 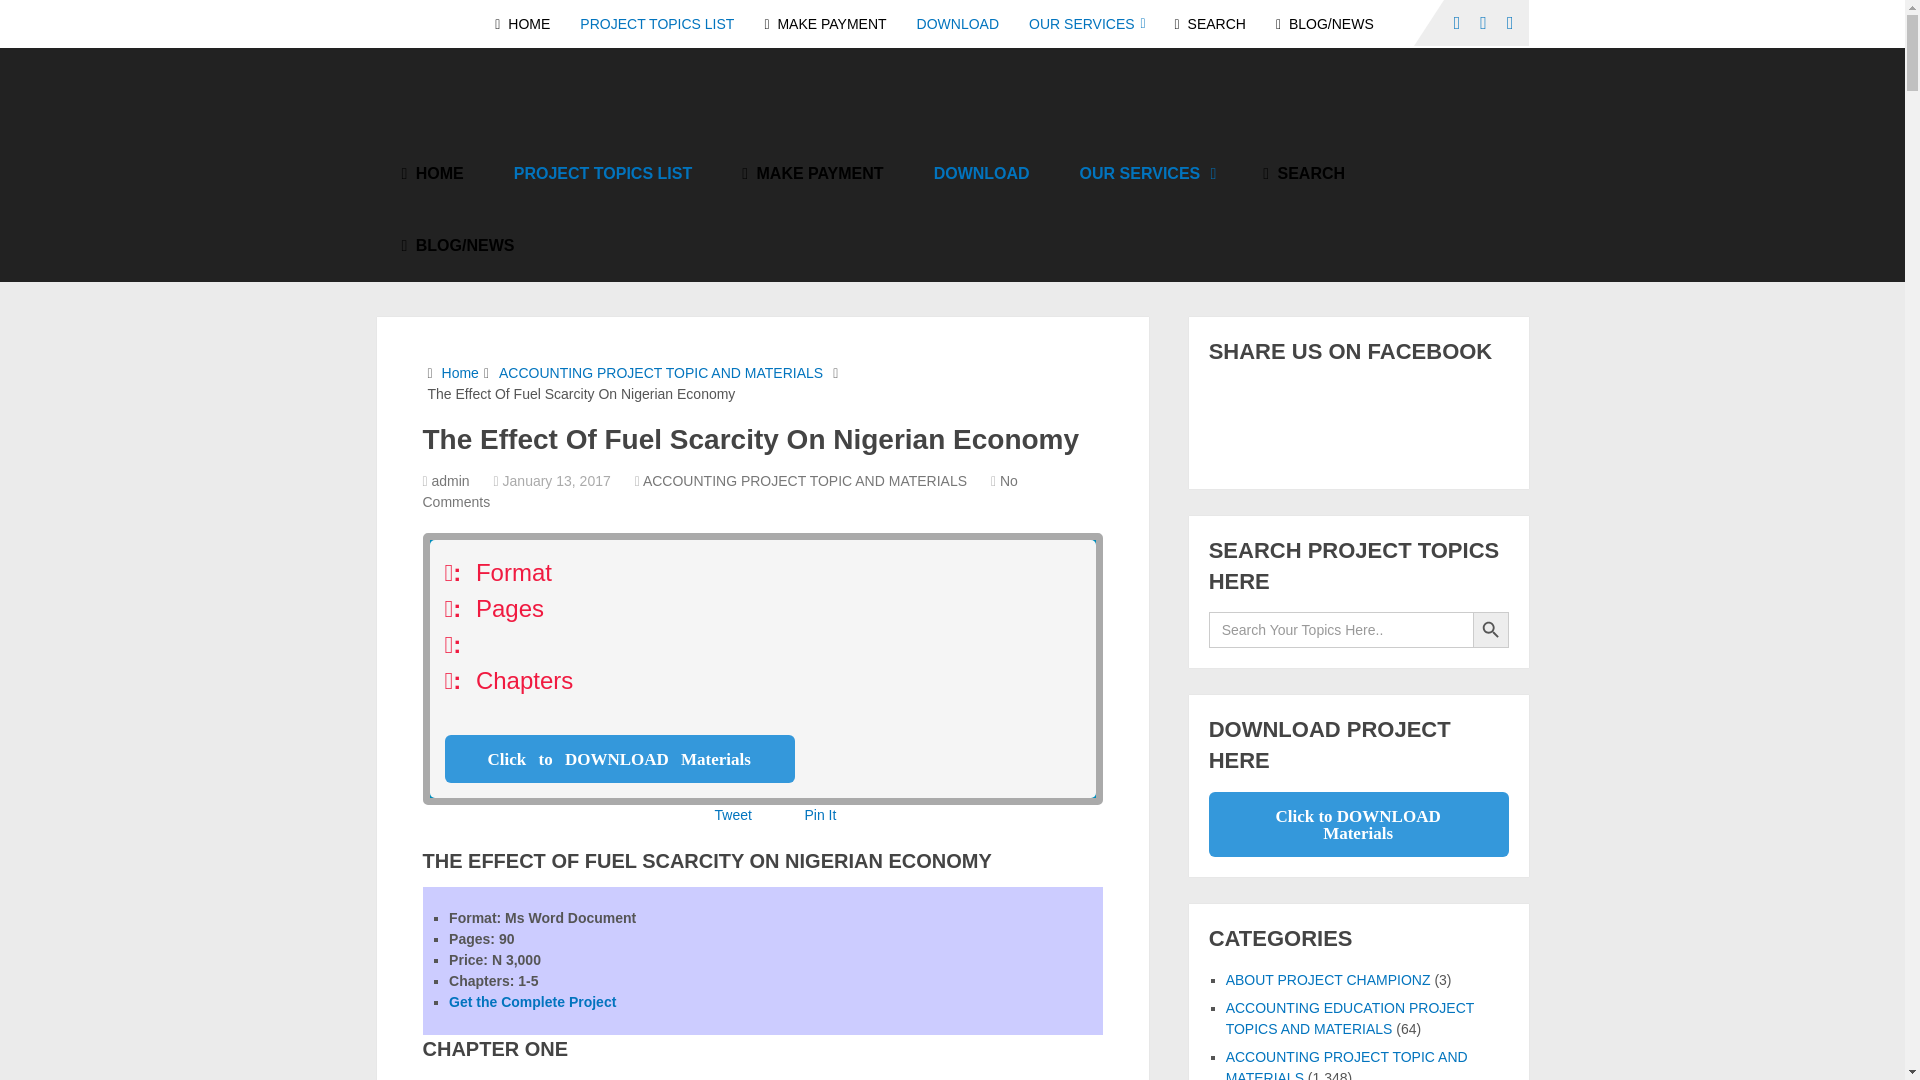 I want to click on HOME, so click(x=530, y=24).